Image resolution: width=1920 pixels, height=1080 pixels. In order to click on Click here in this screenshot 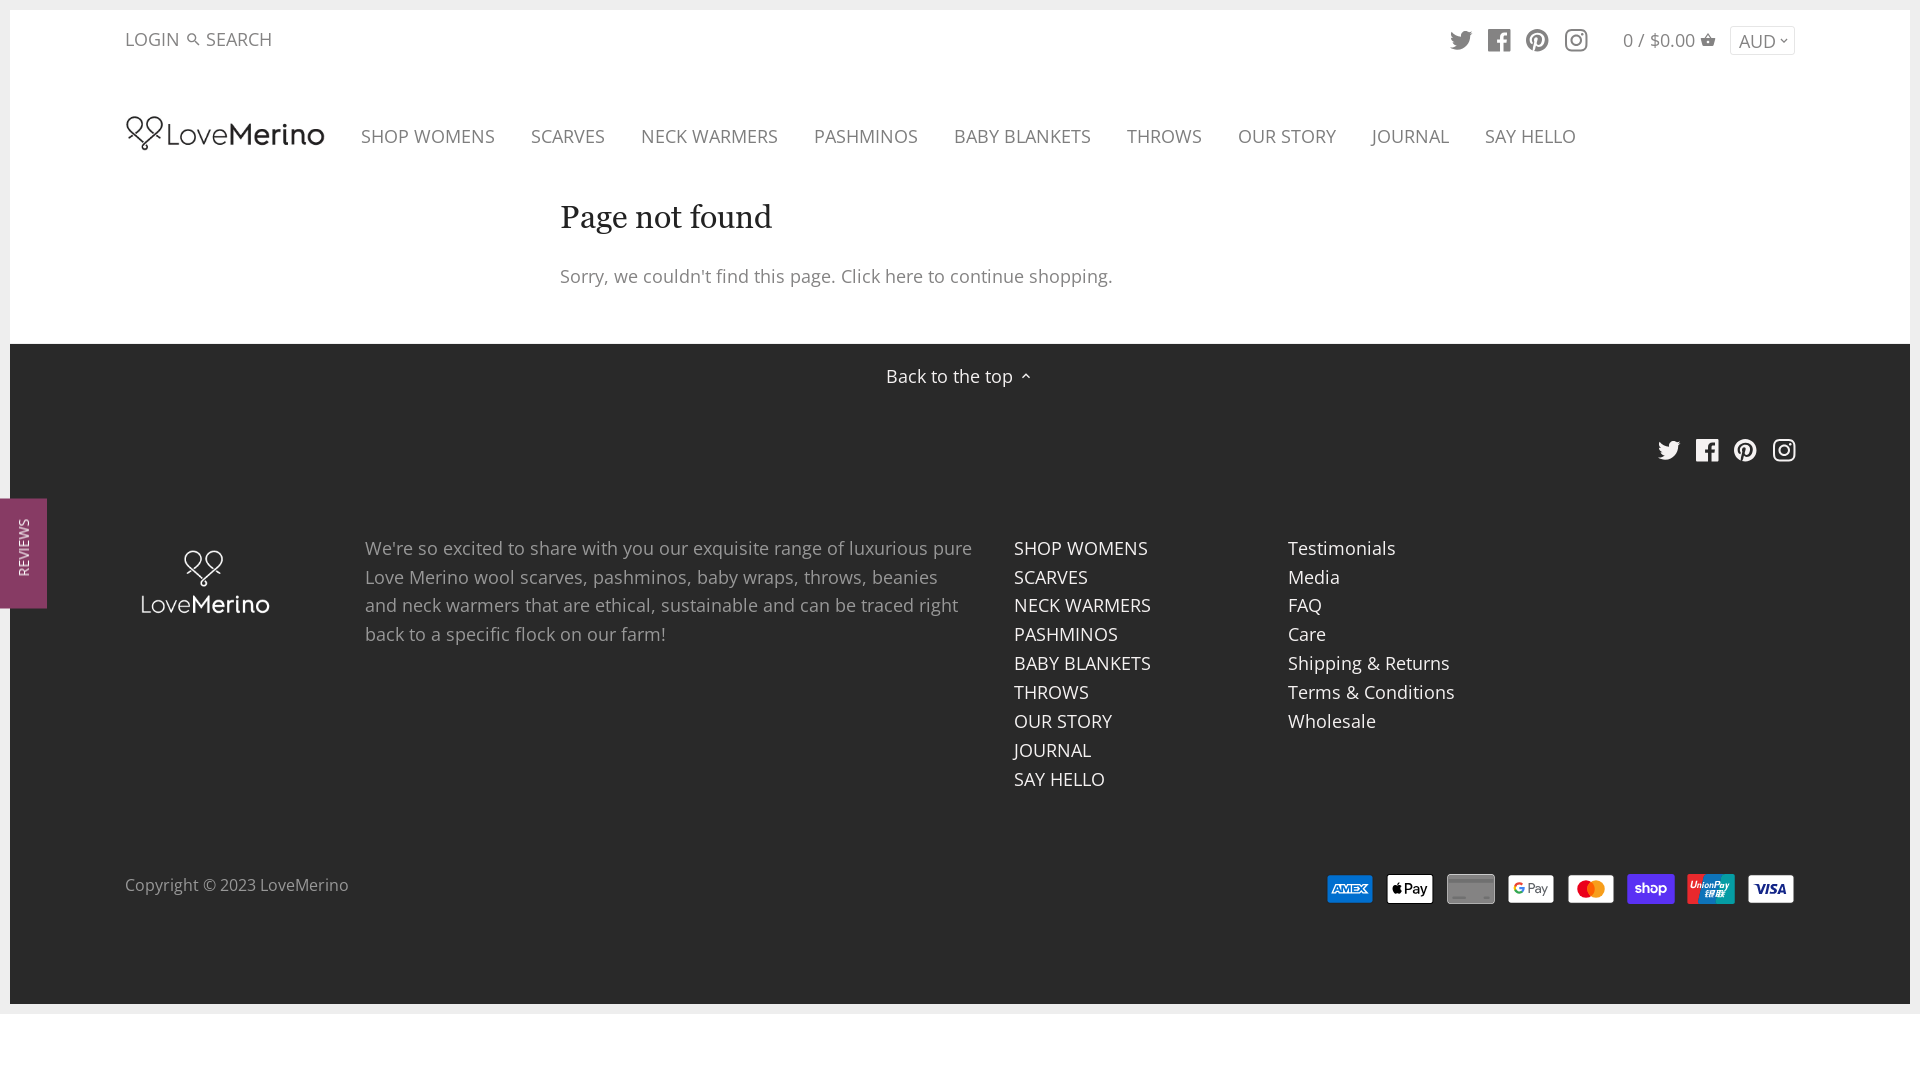, I will do `click(882, 276)`.